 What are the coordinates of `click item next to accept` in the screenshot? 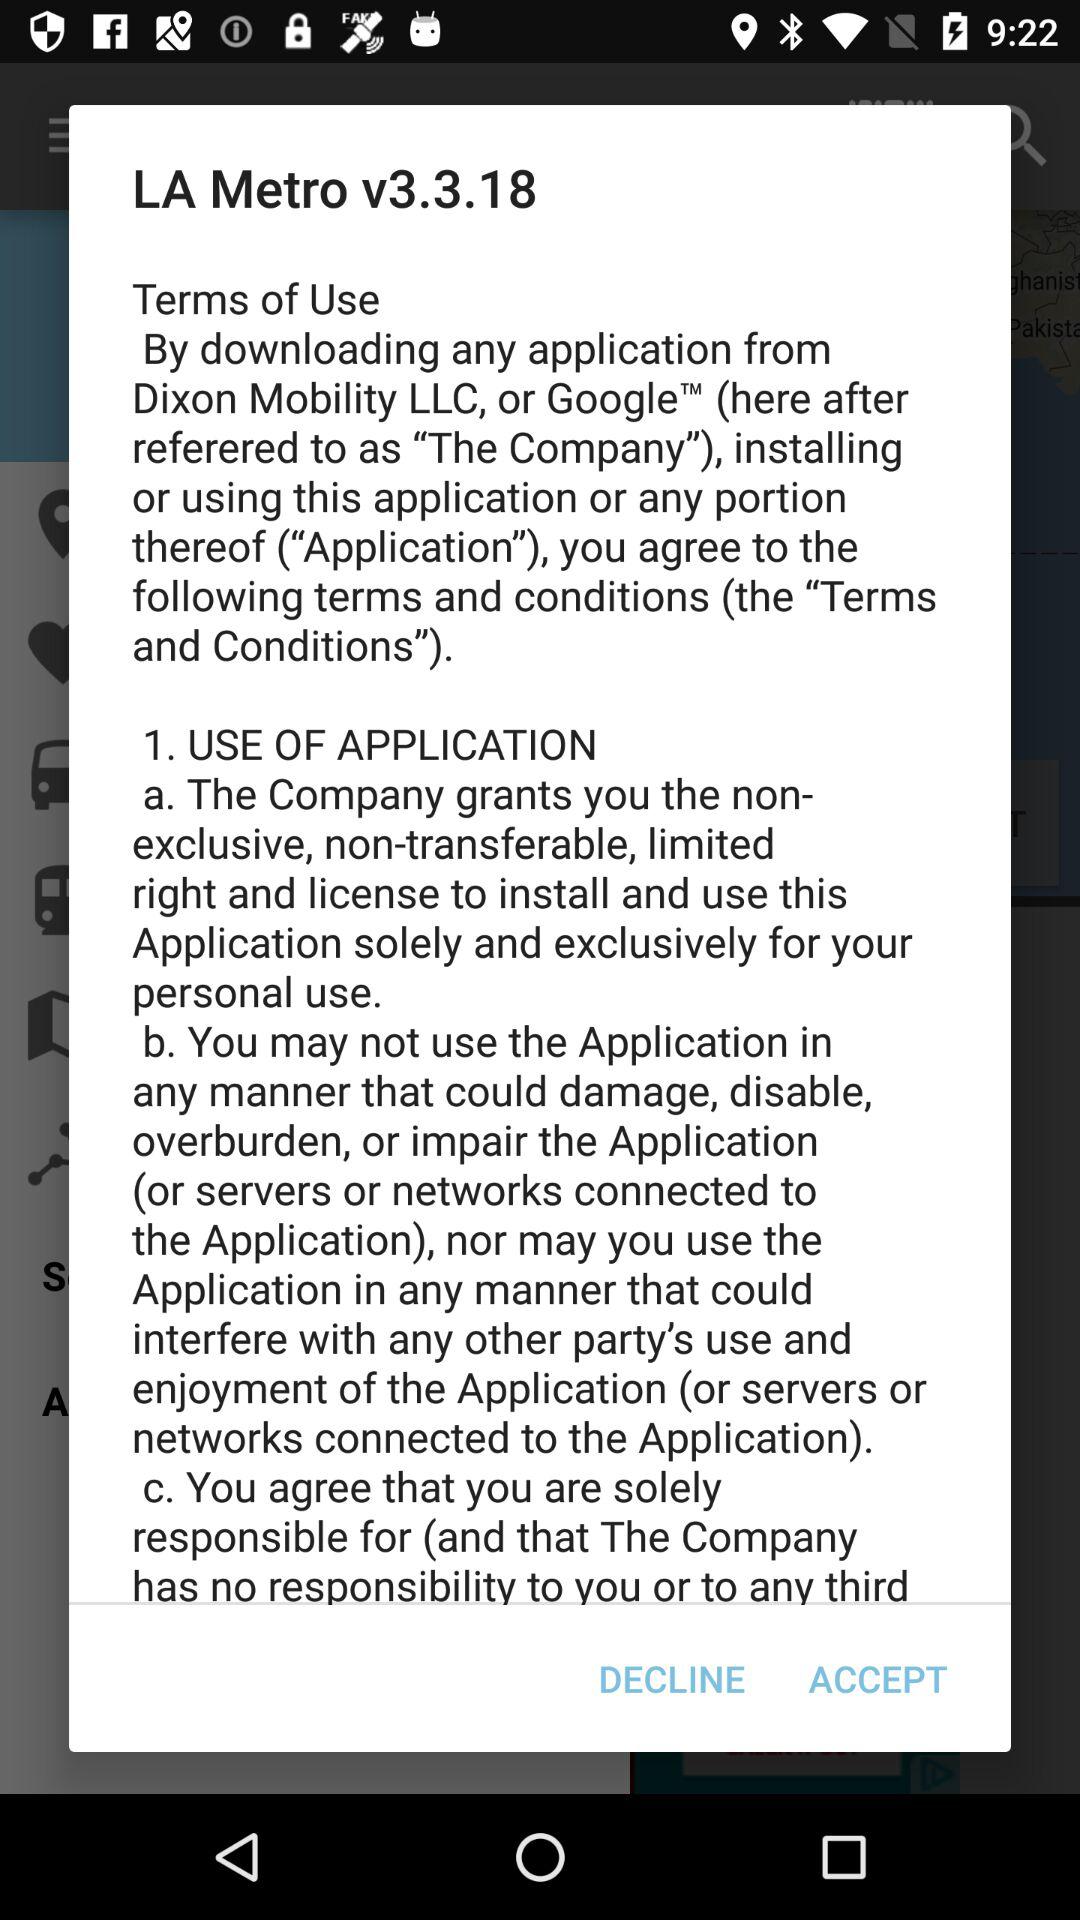 It's located at (672, 1678).